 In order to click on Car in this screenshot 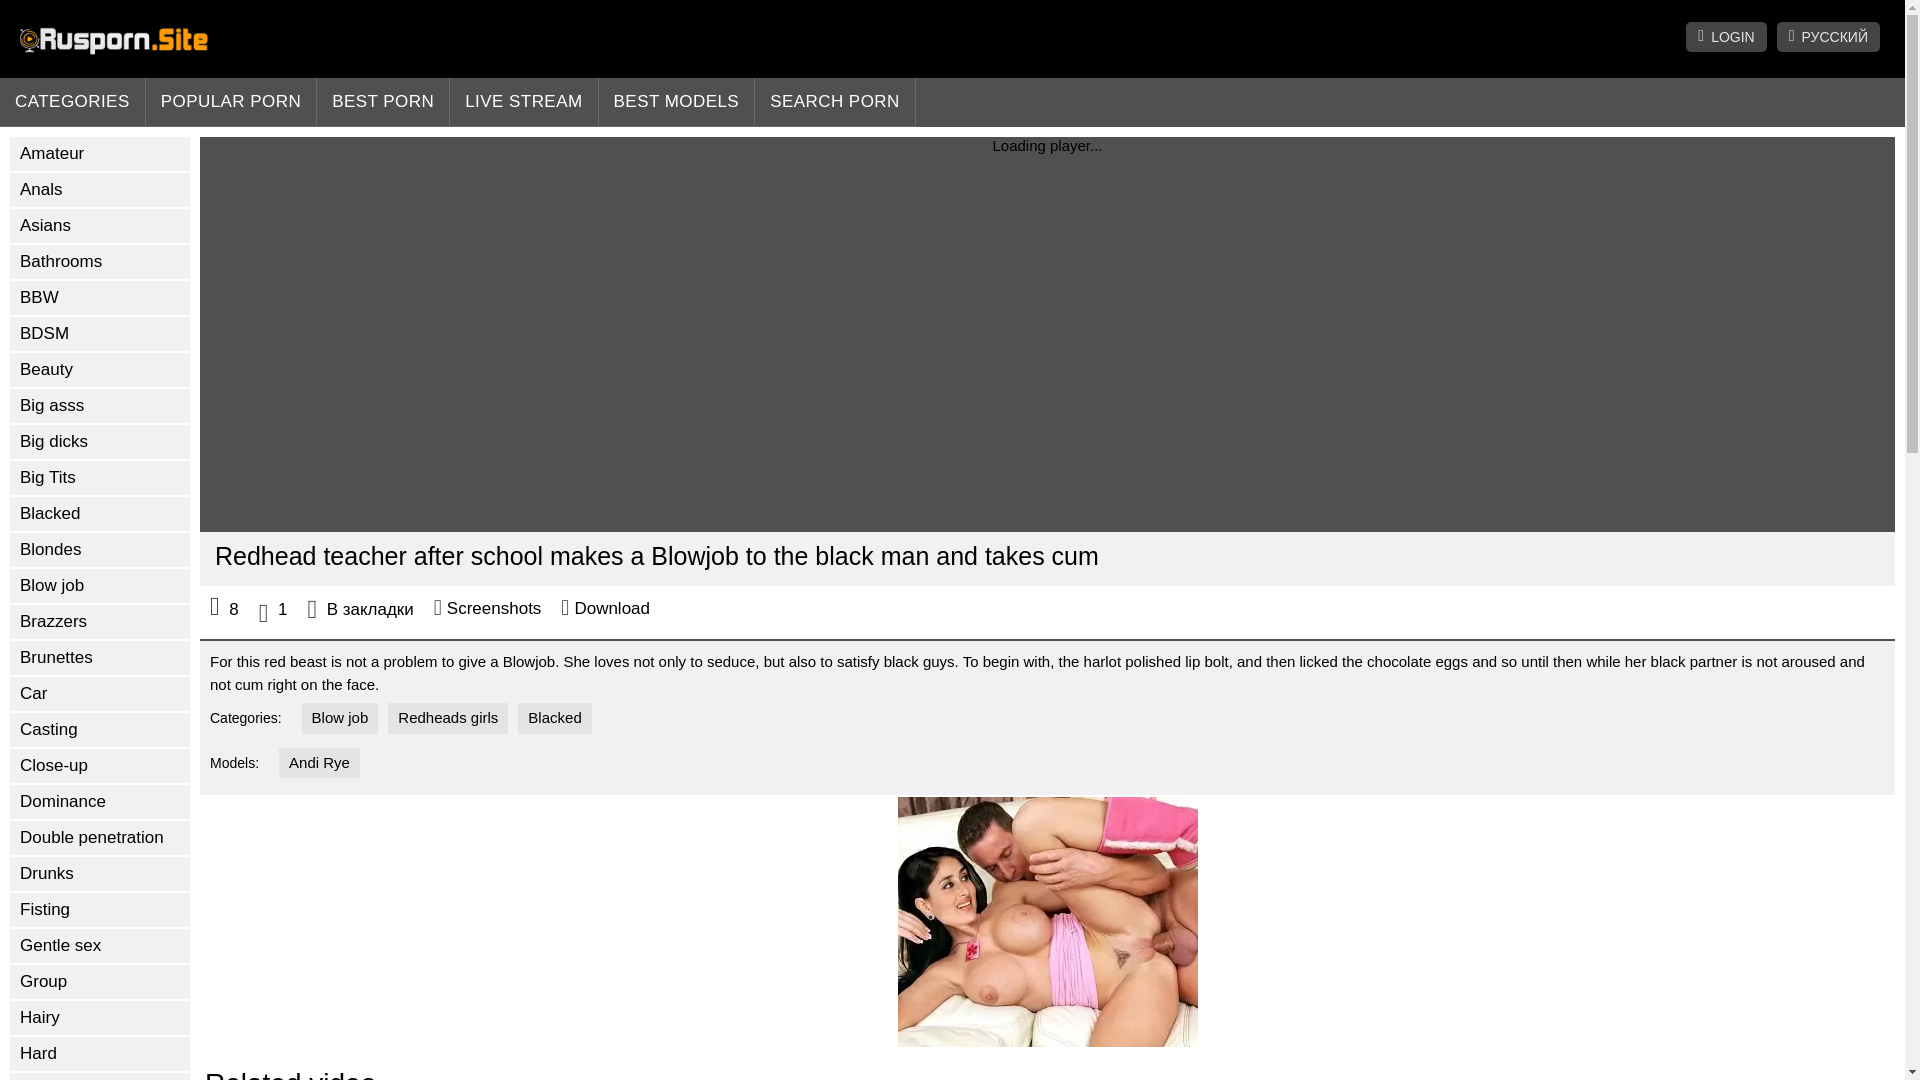, I will do `click(100, 694)`.